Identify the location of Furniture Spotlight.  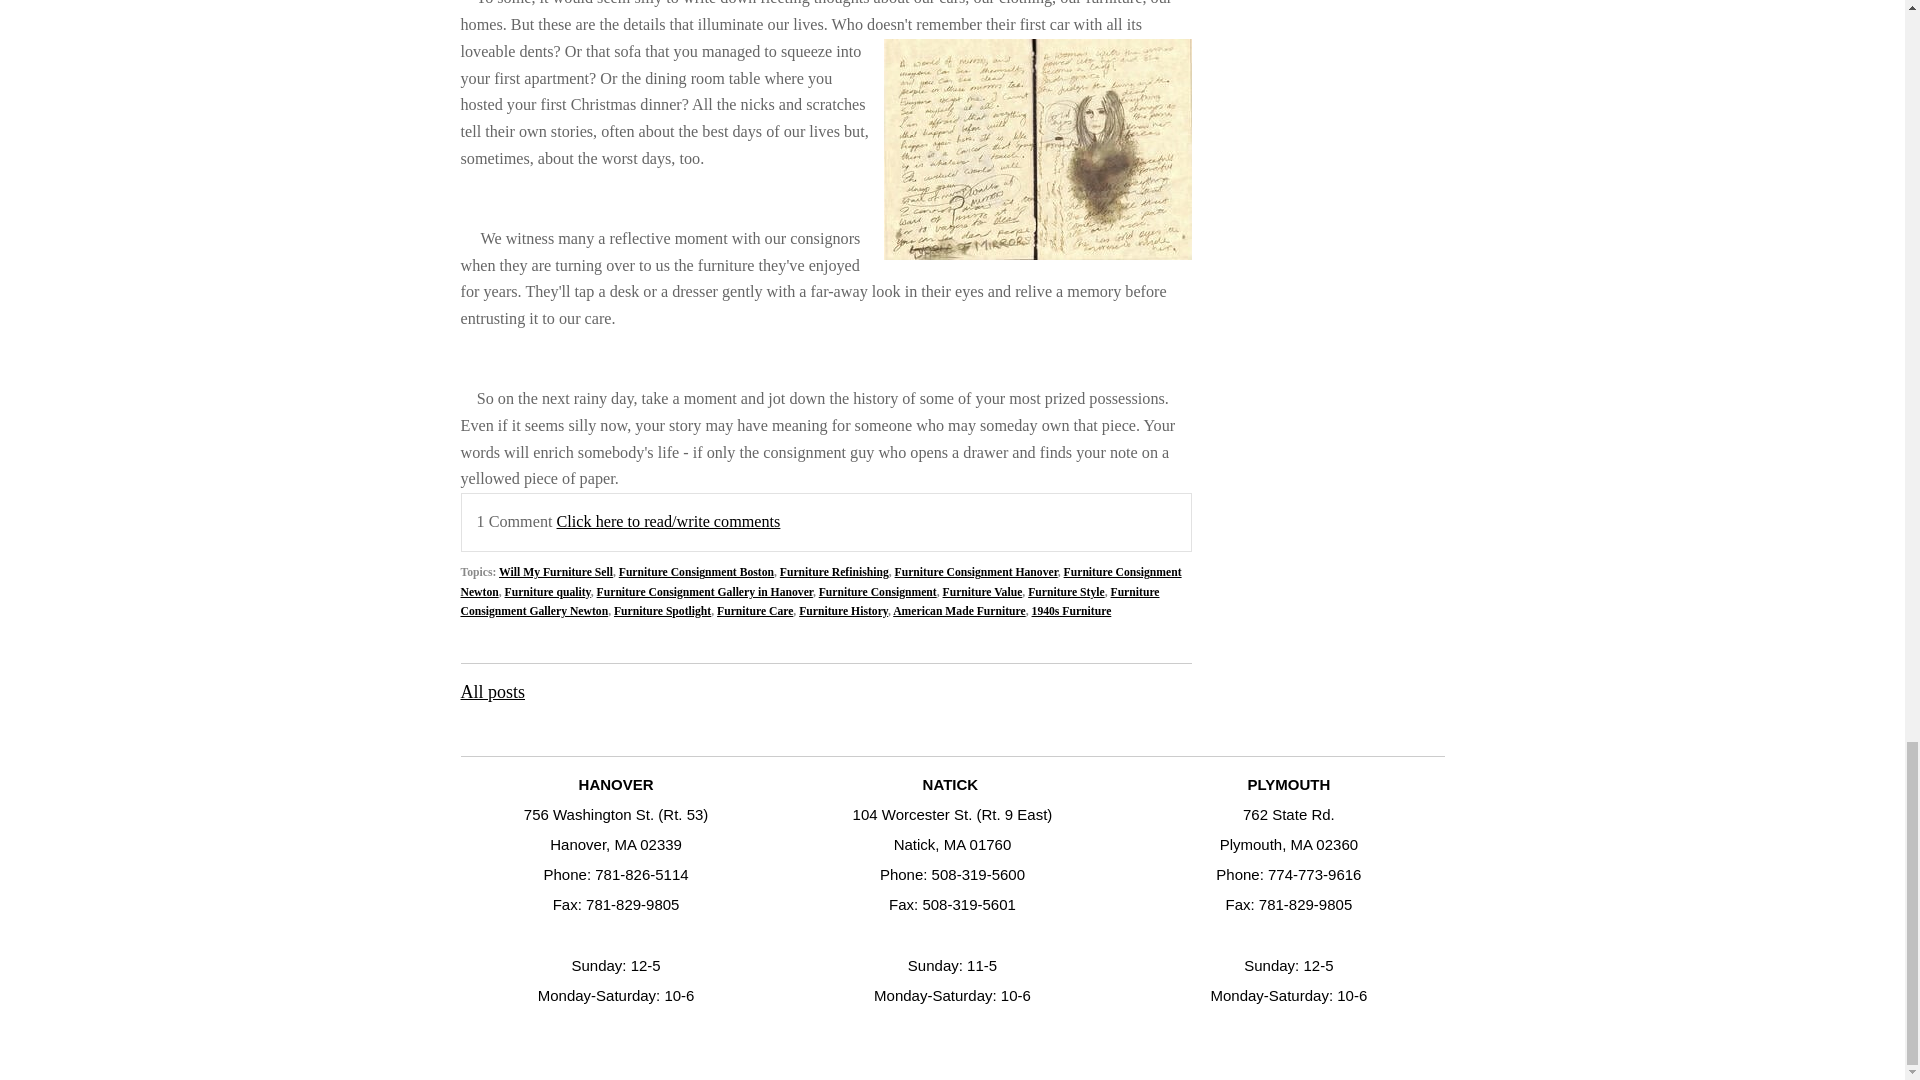
(662, 610).